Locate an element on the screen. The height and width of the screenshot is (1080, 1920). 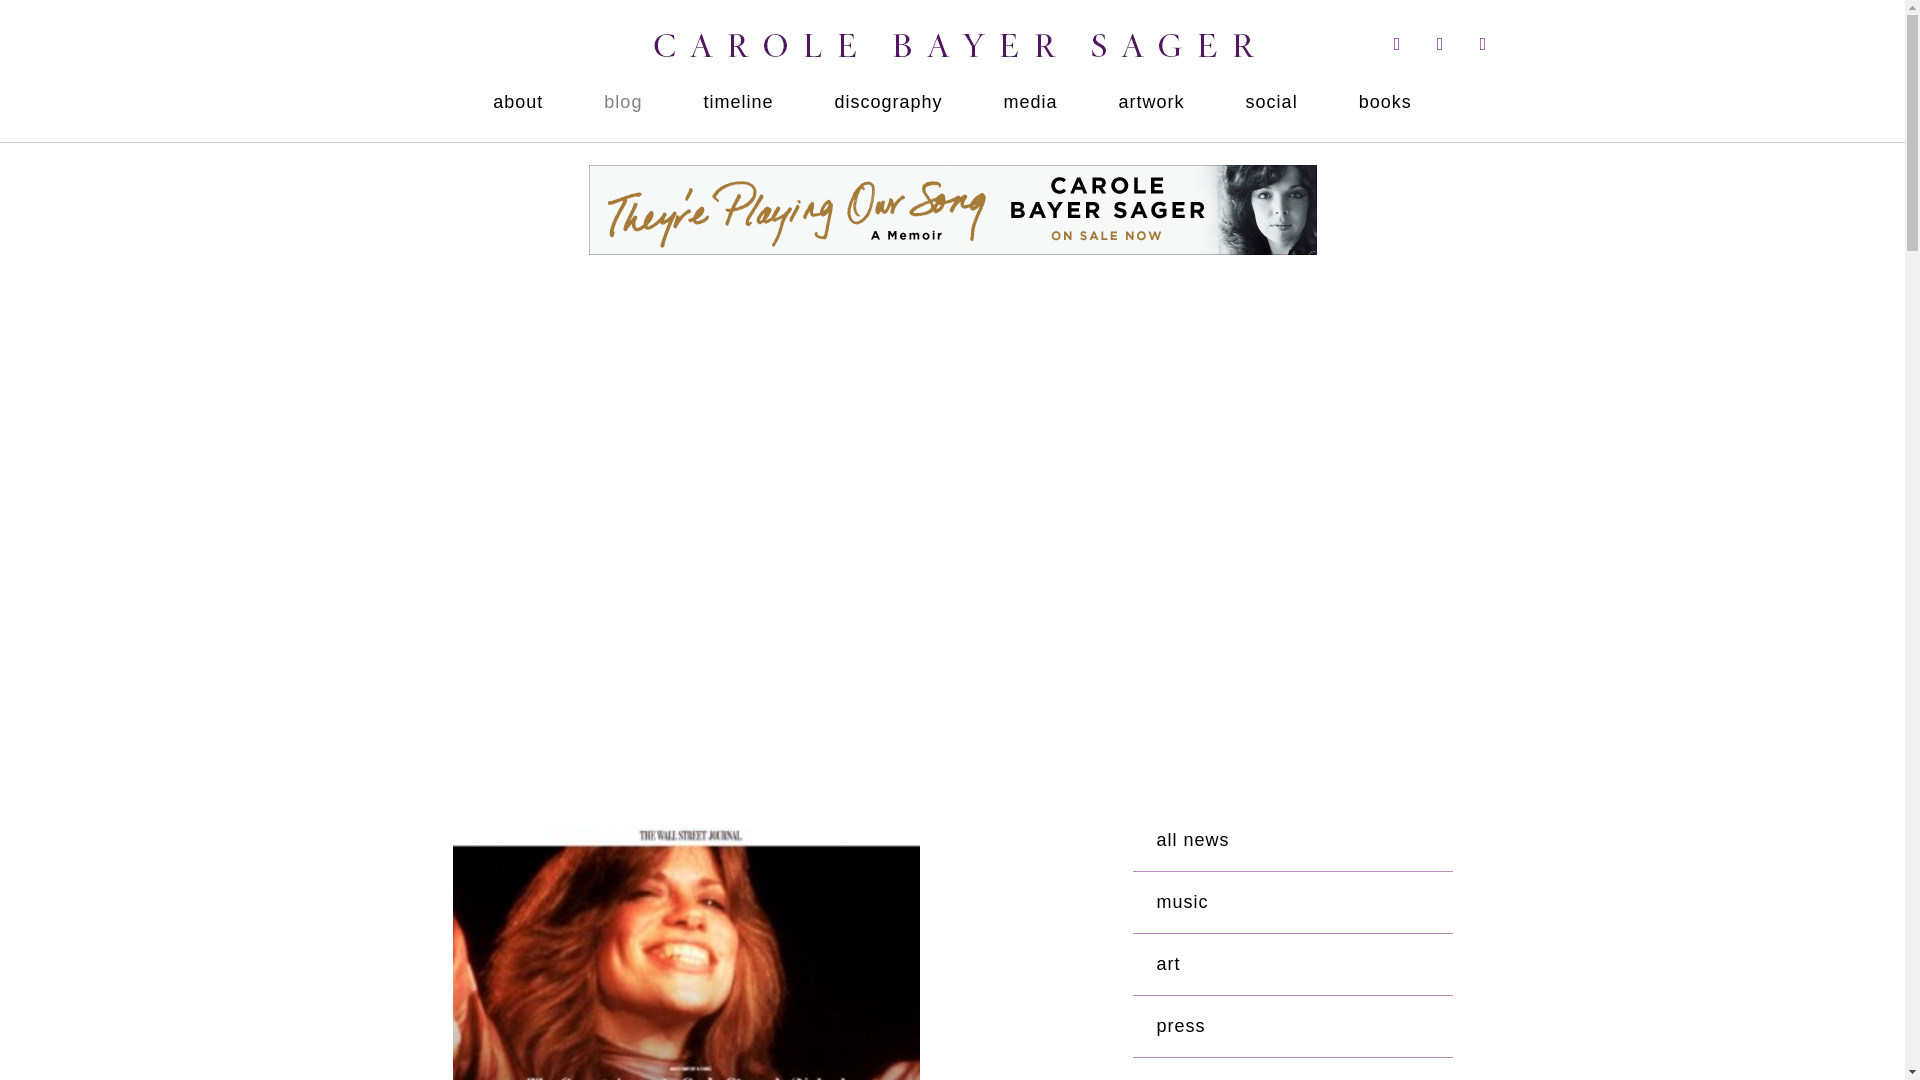
Carole Bayer Sager is located at coordinates (286, 40).